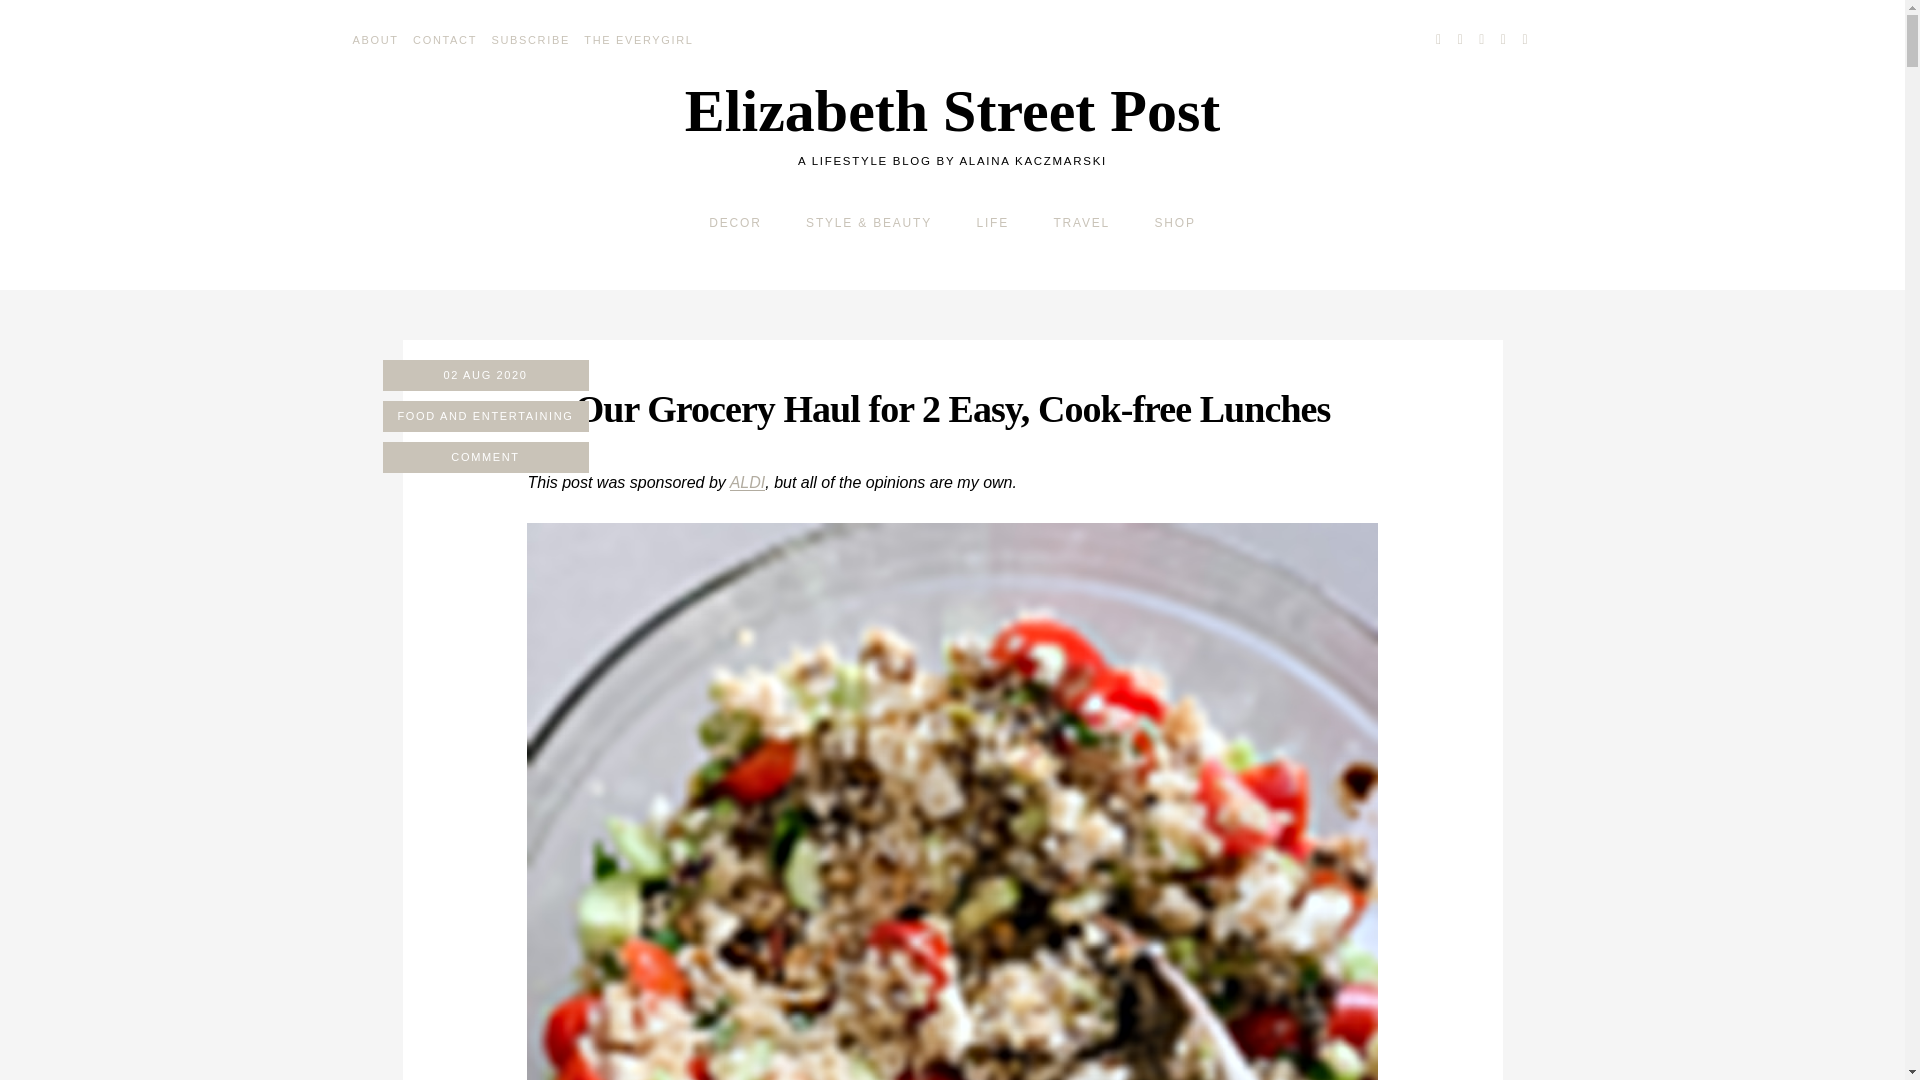  What do you see at coordinates (374, 40) in the screenshot?
I see `ABOUT` at bounding box center [374, 40].